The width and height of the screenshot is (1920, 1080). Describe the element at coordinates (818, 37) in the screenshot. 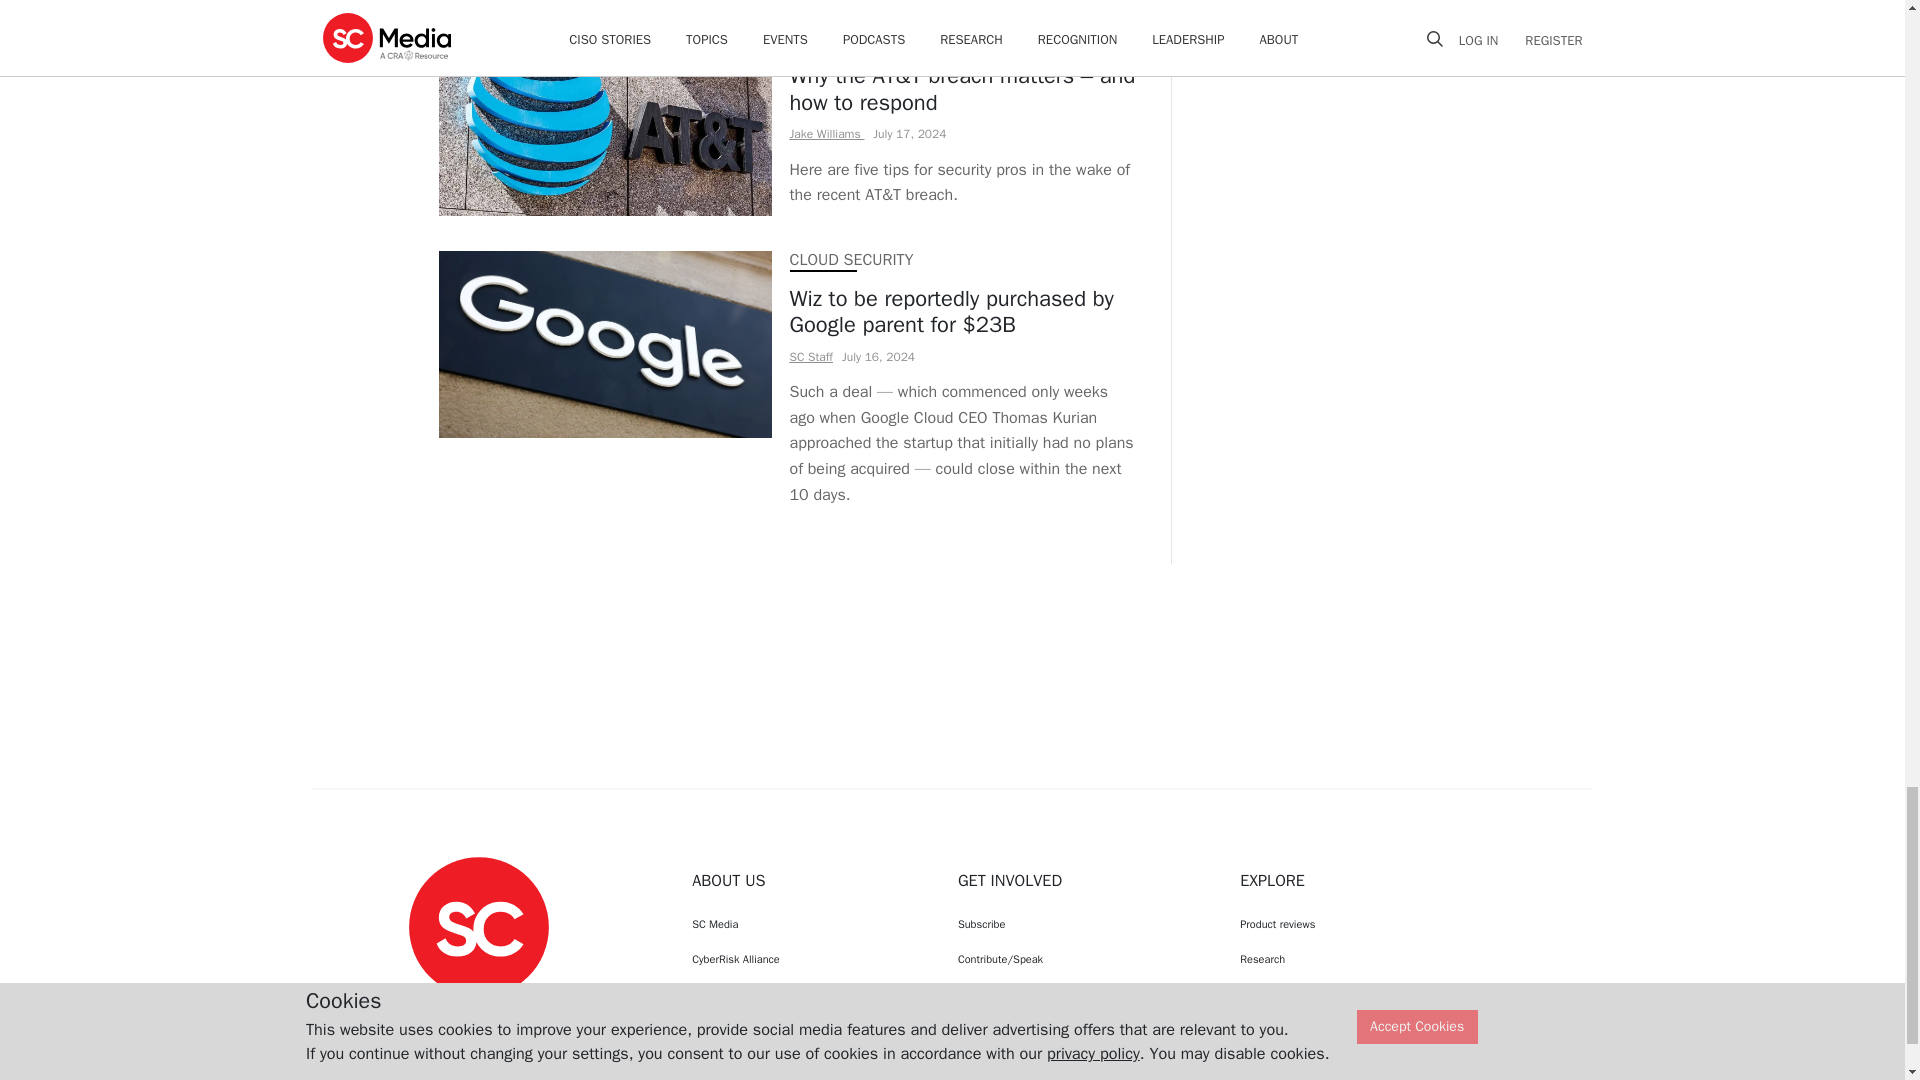

I see `BREACH` at that location.